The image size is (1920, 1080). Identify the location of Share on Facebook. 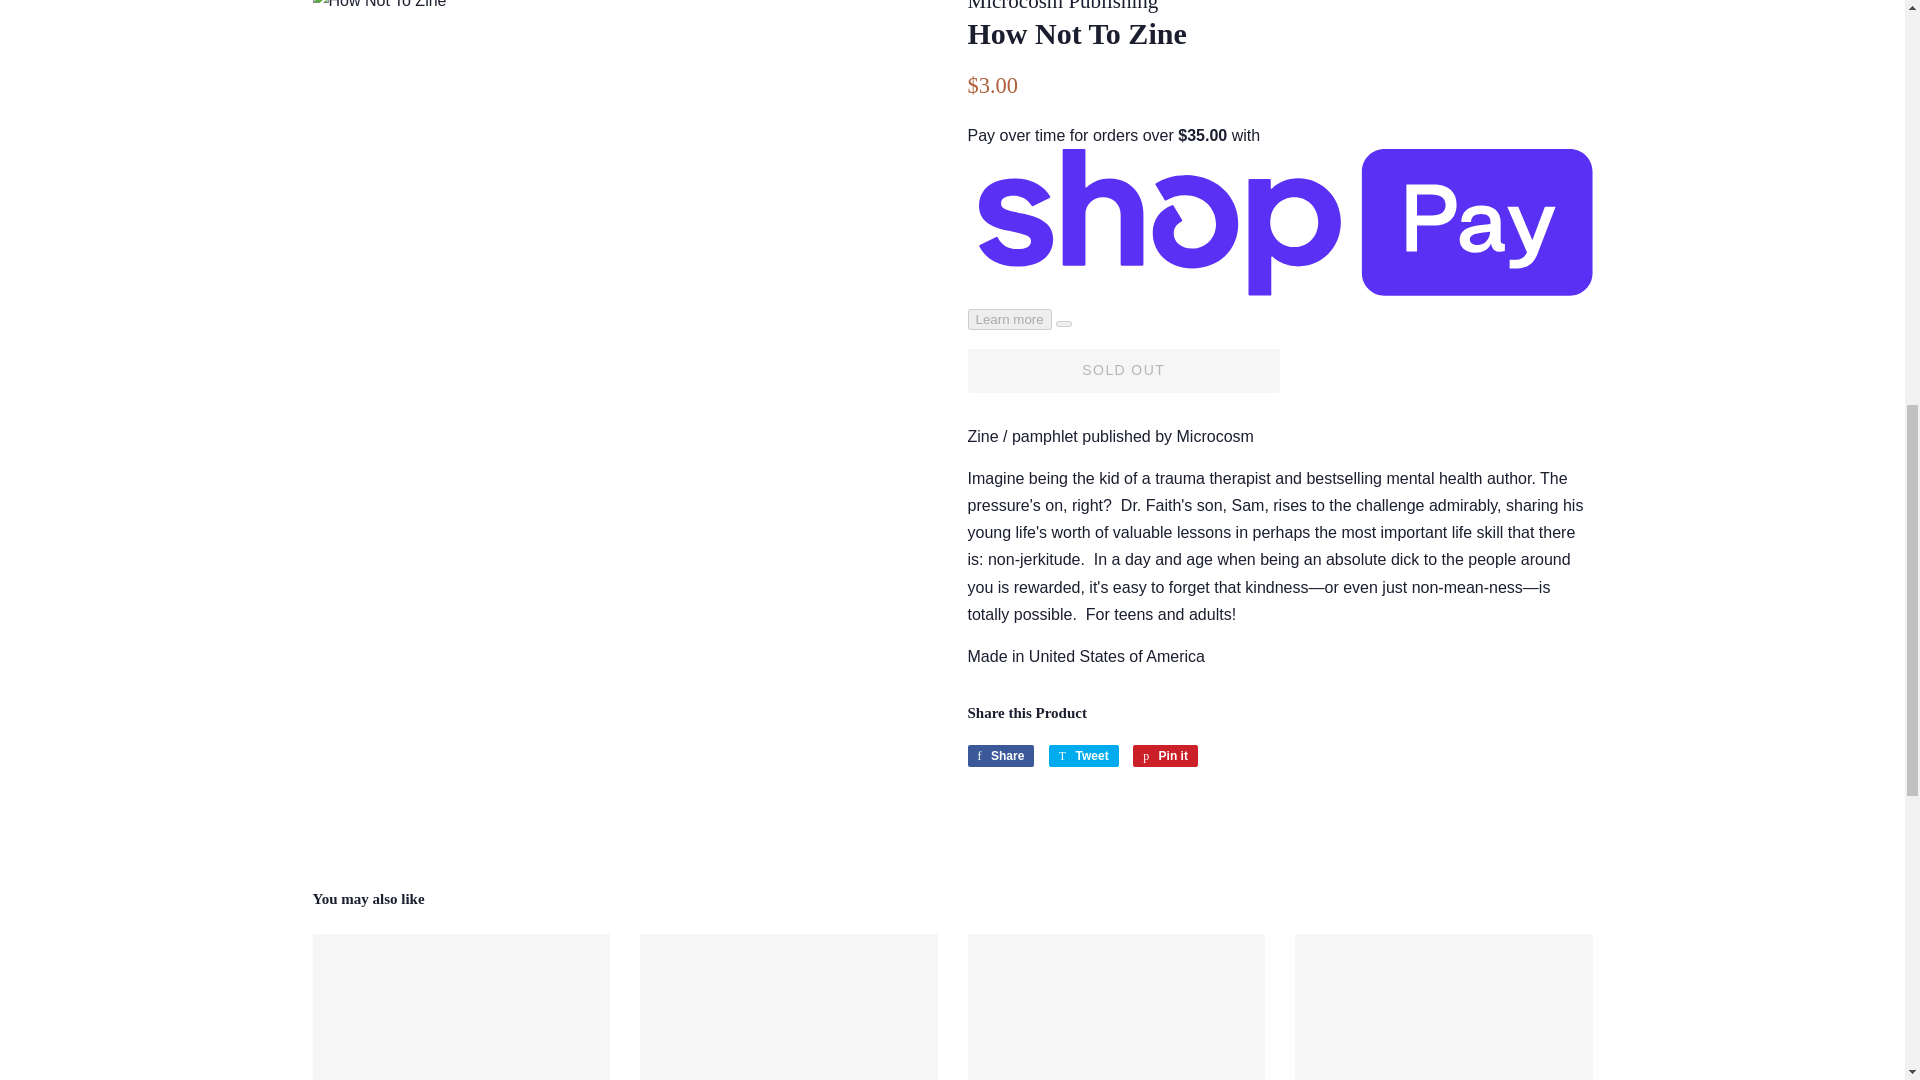
(1000, 756).